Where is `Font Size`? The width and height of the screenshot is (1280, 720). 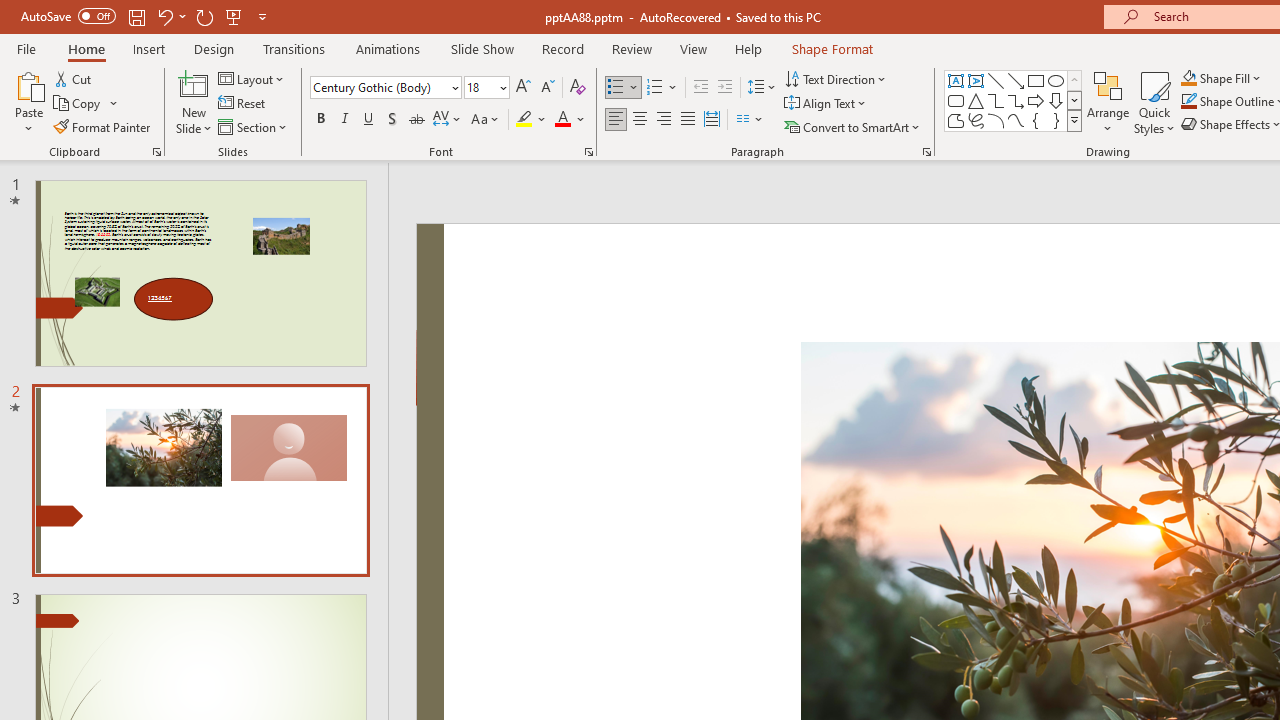
Font Size is located at coordinates (486, 88).